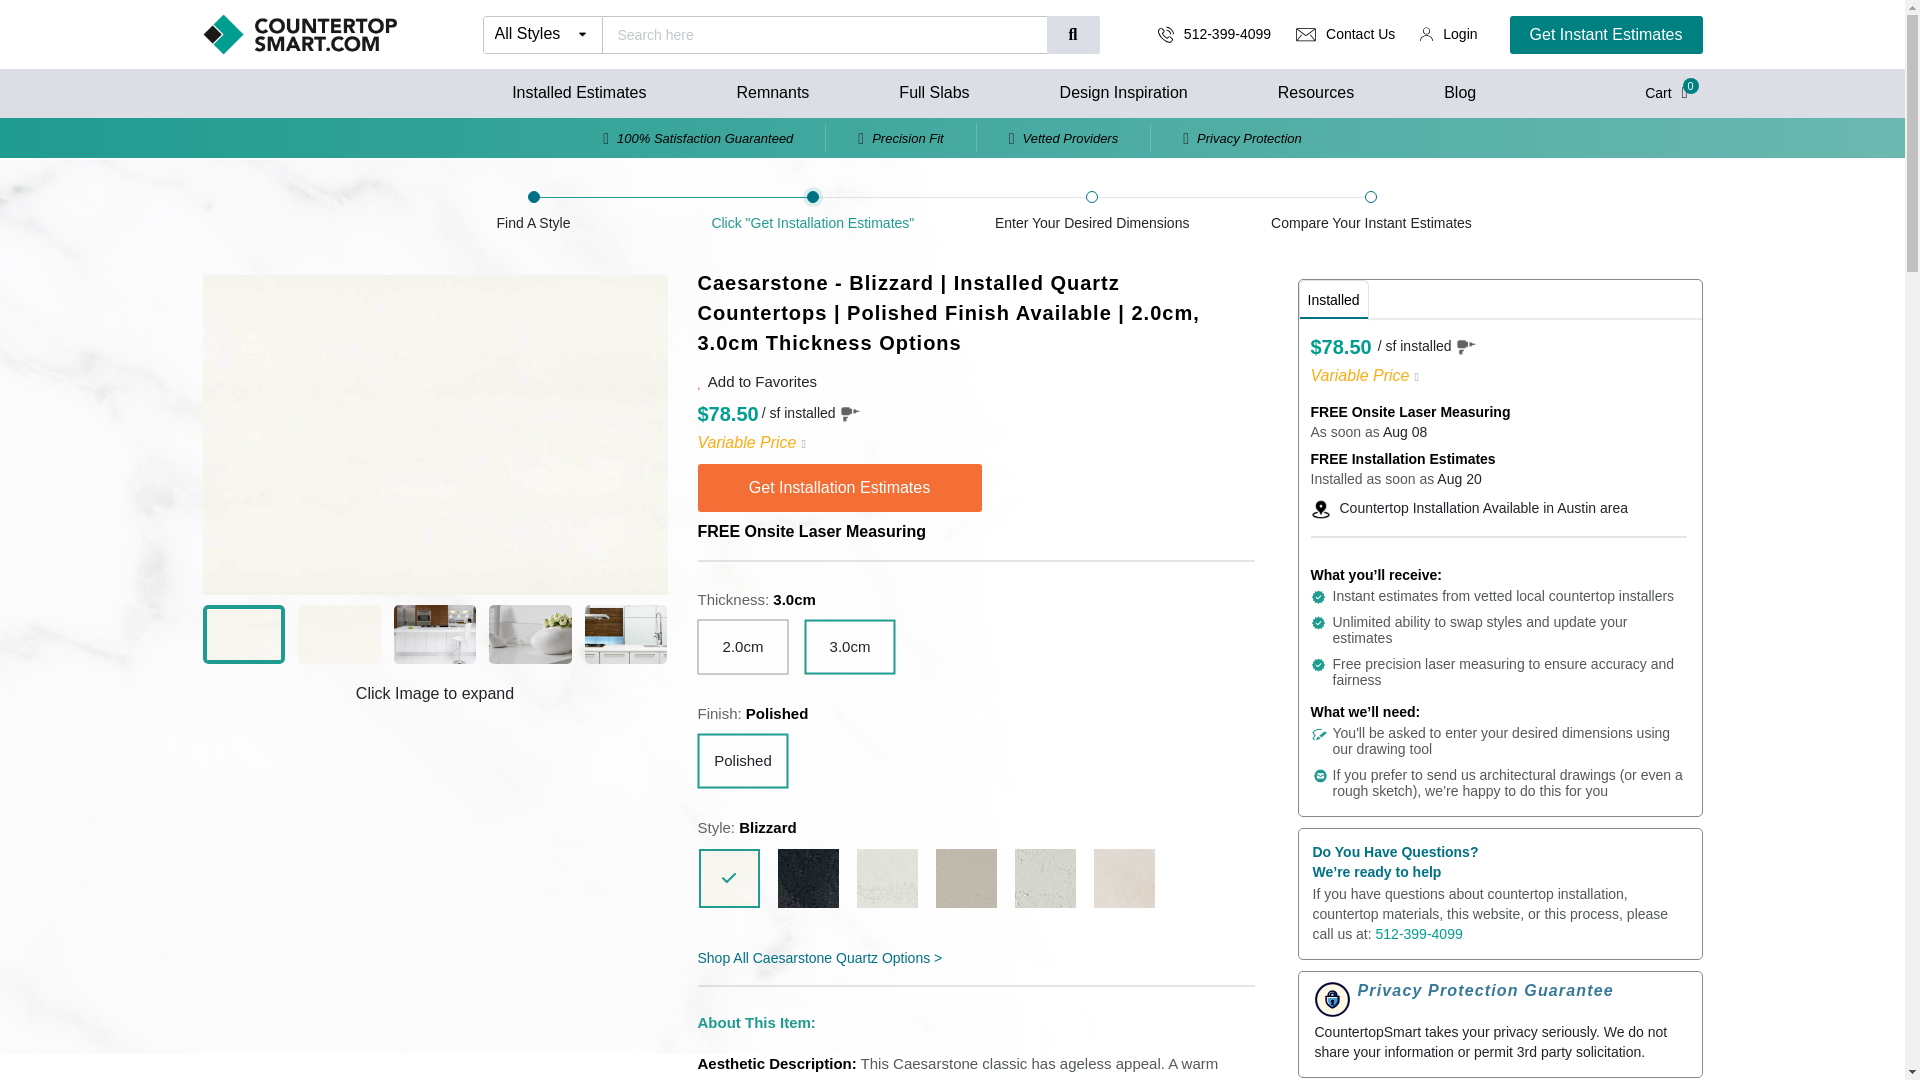  Describe the element at coordinates (1460, 92) in the screenshot. I see `Blog` at that location.